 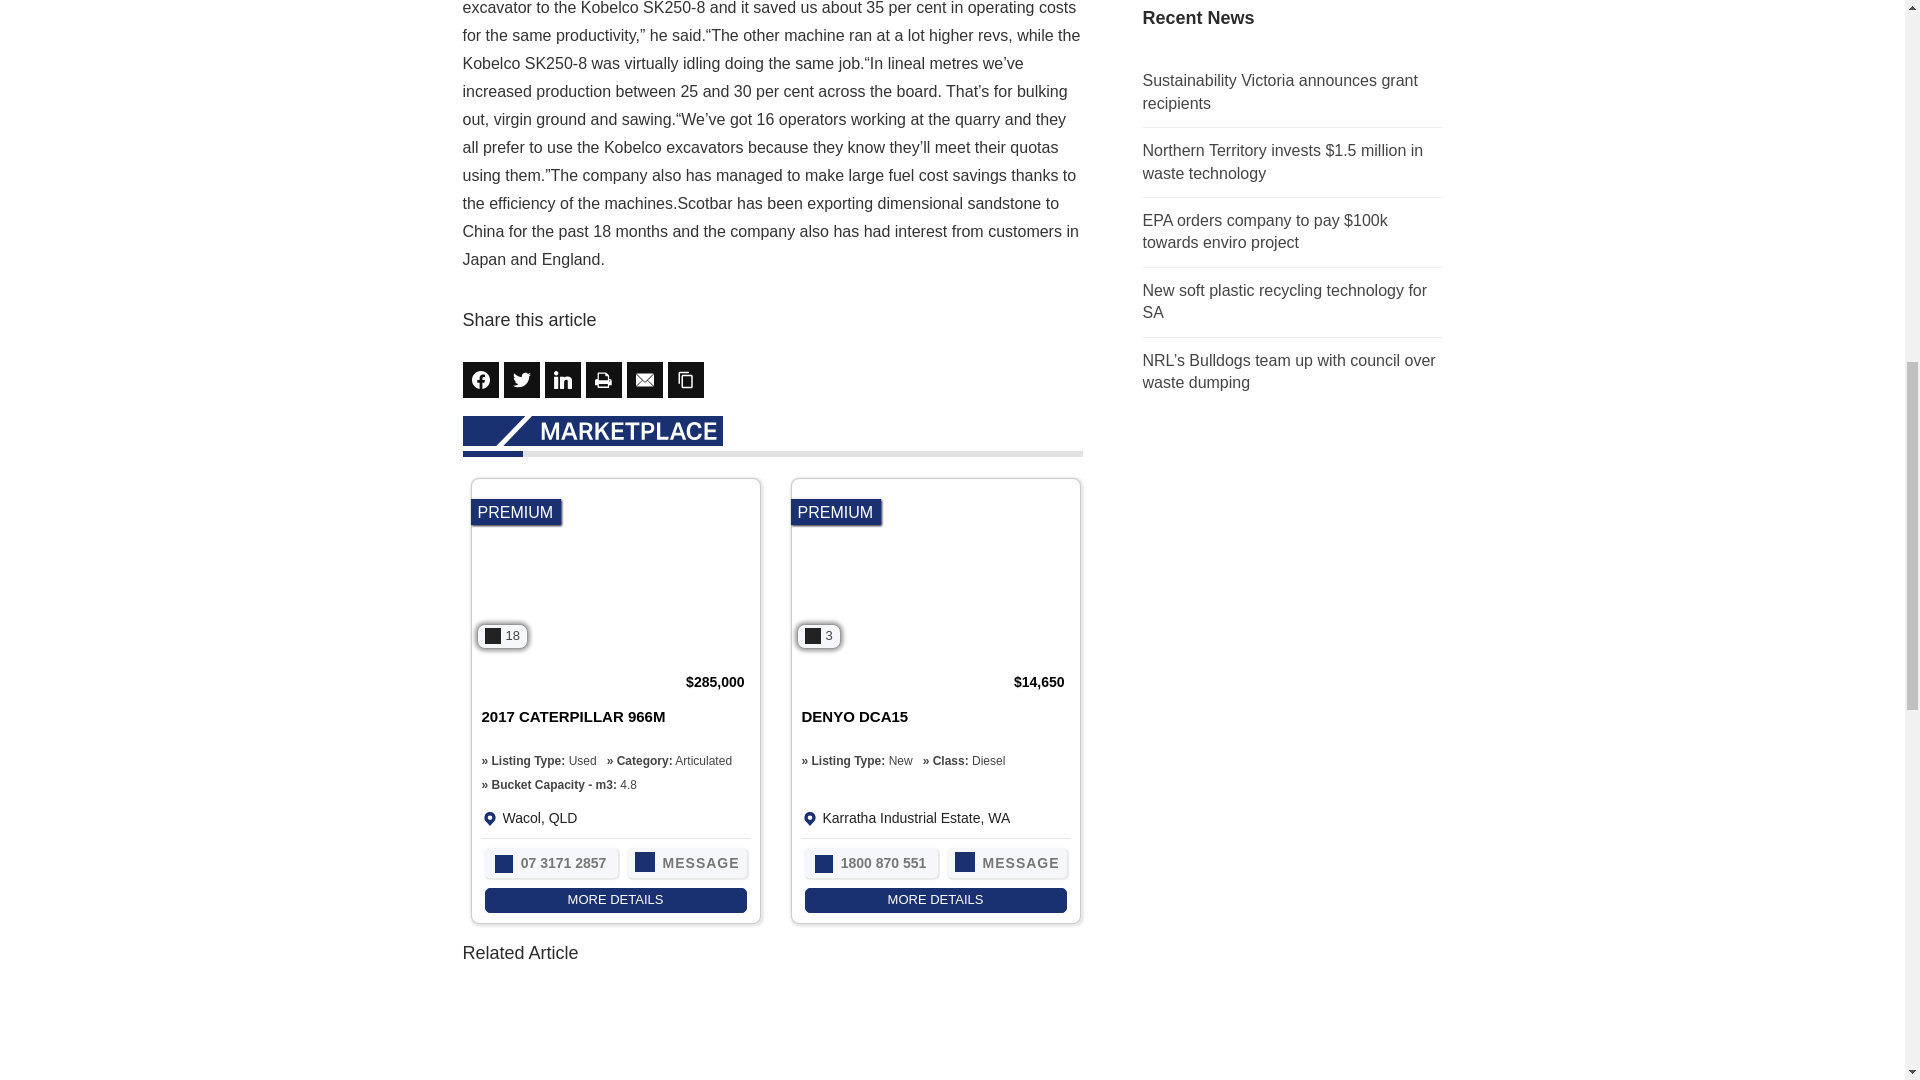 What do you see at coordinates (644, 380) in the screenshot?
I see `Share on Email` at bounding box center [644, 380].